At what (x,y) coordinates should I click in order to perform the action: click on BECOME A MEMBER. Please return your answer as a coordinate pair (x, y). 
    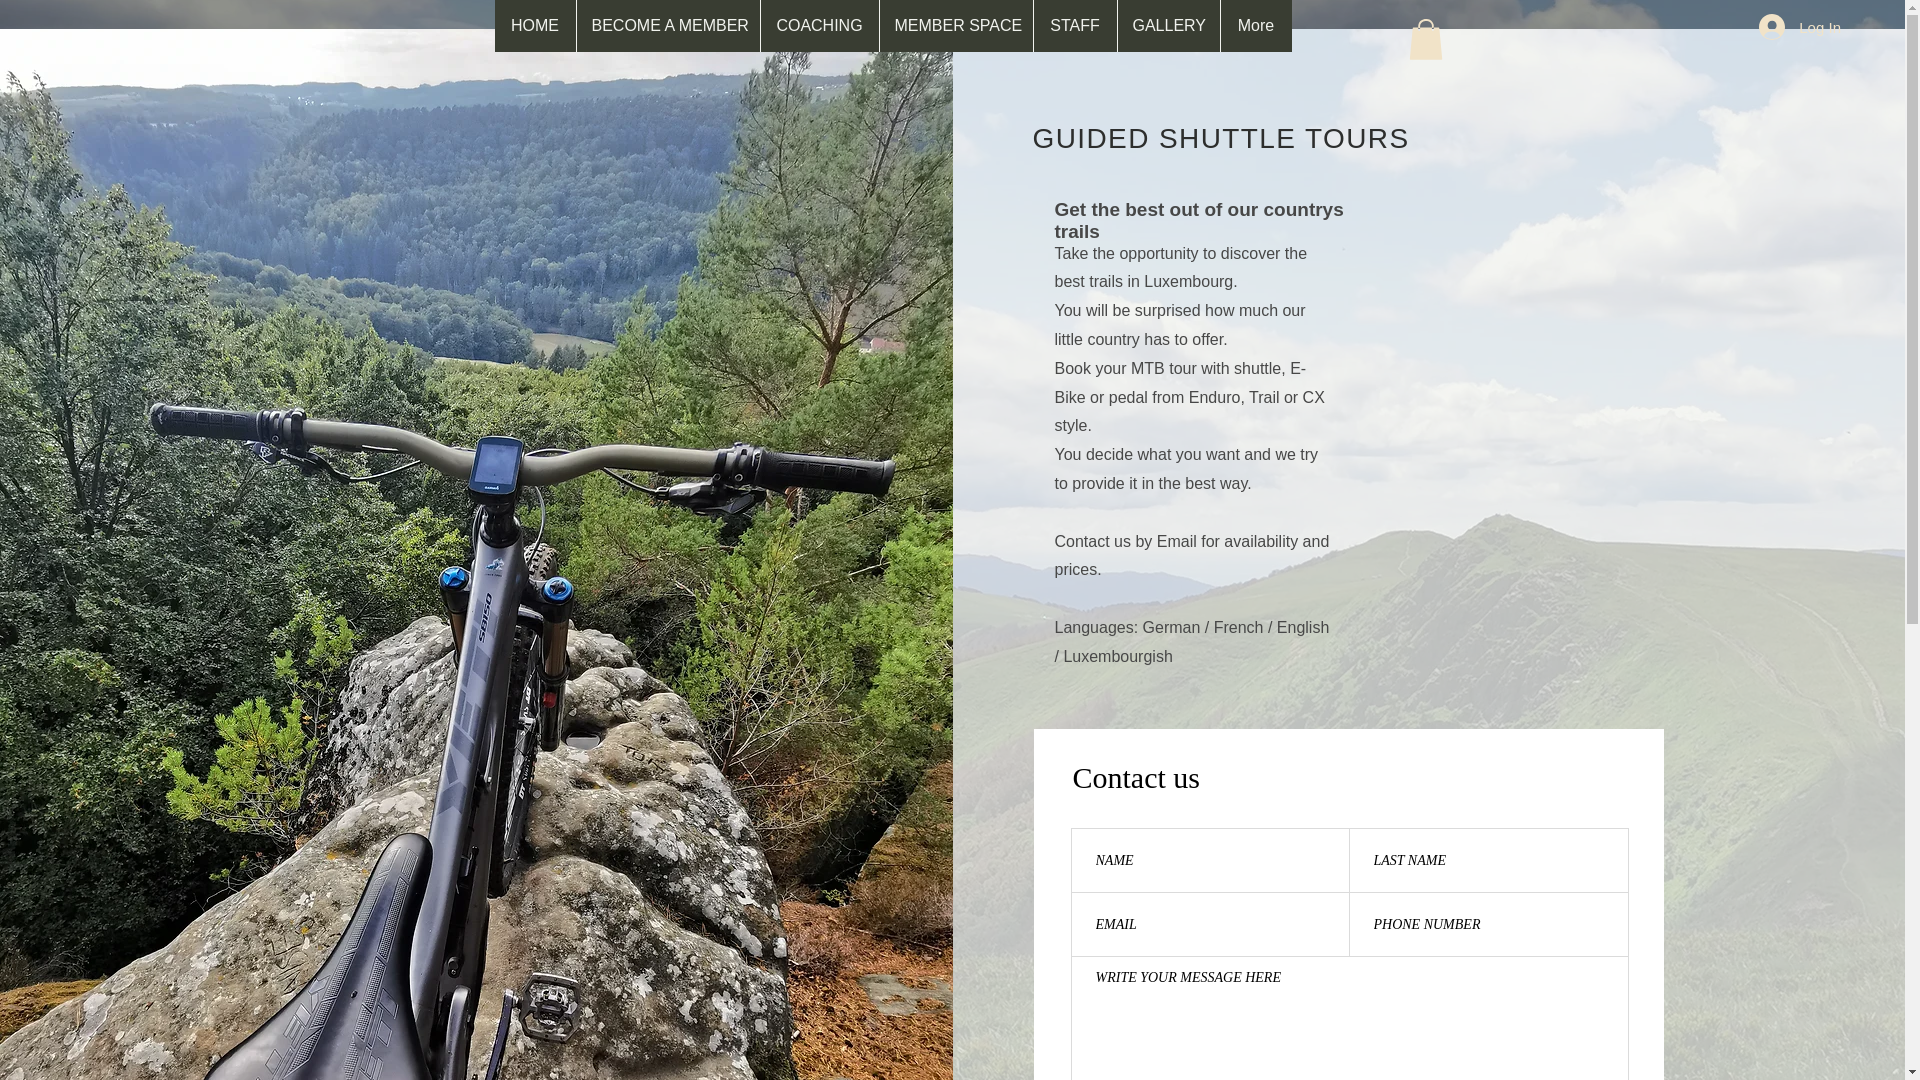
    Looking at the image, I should click on (668, 26).